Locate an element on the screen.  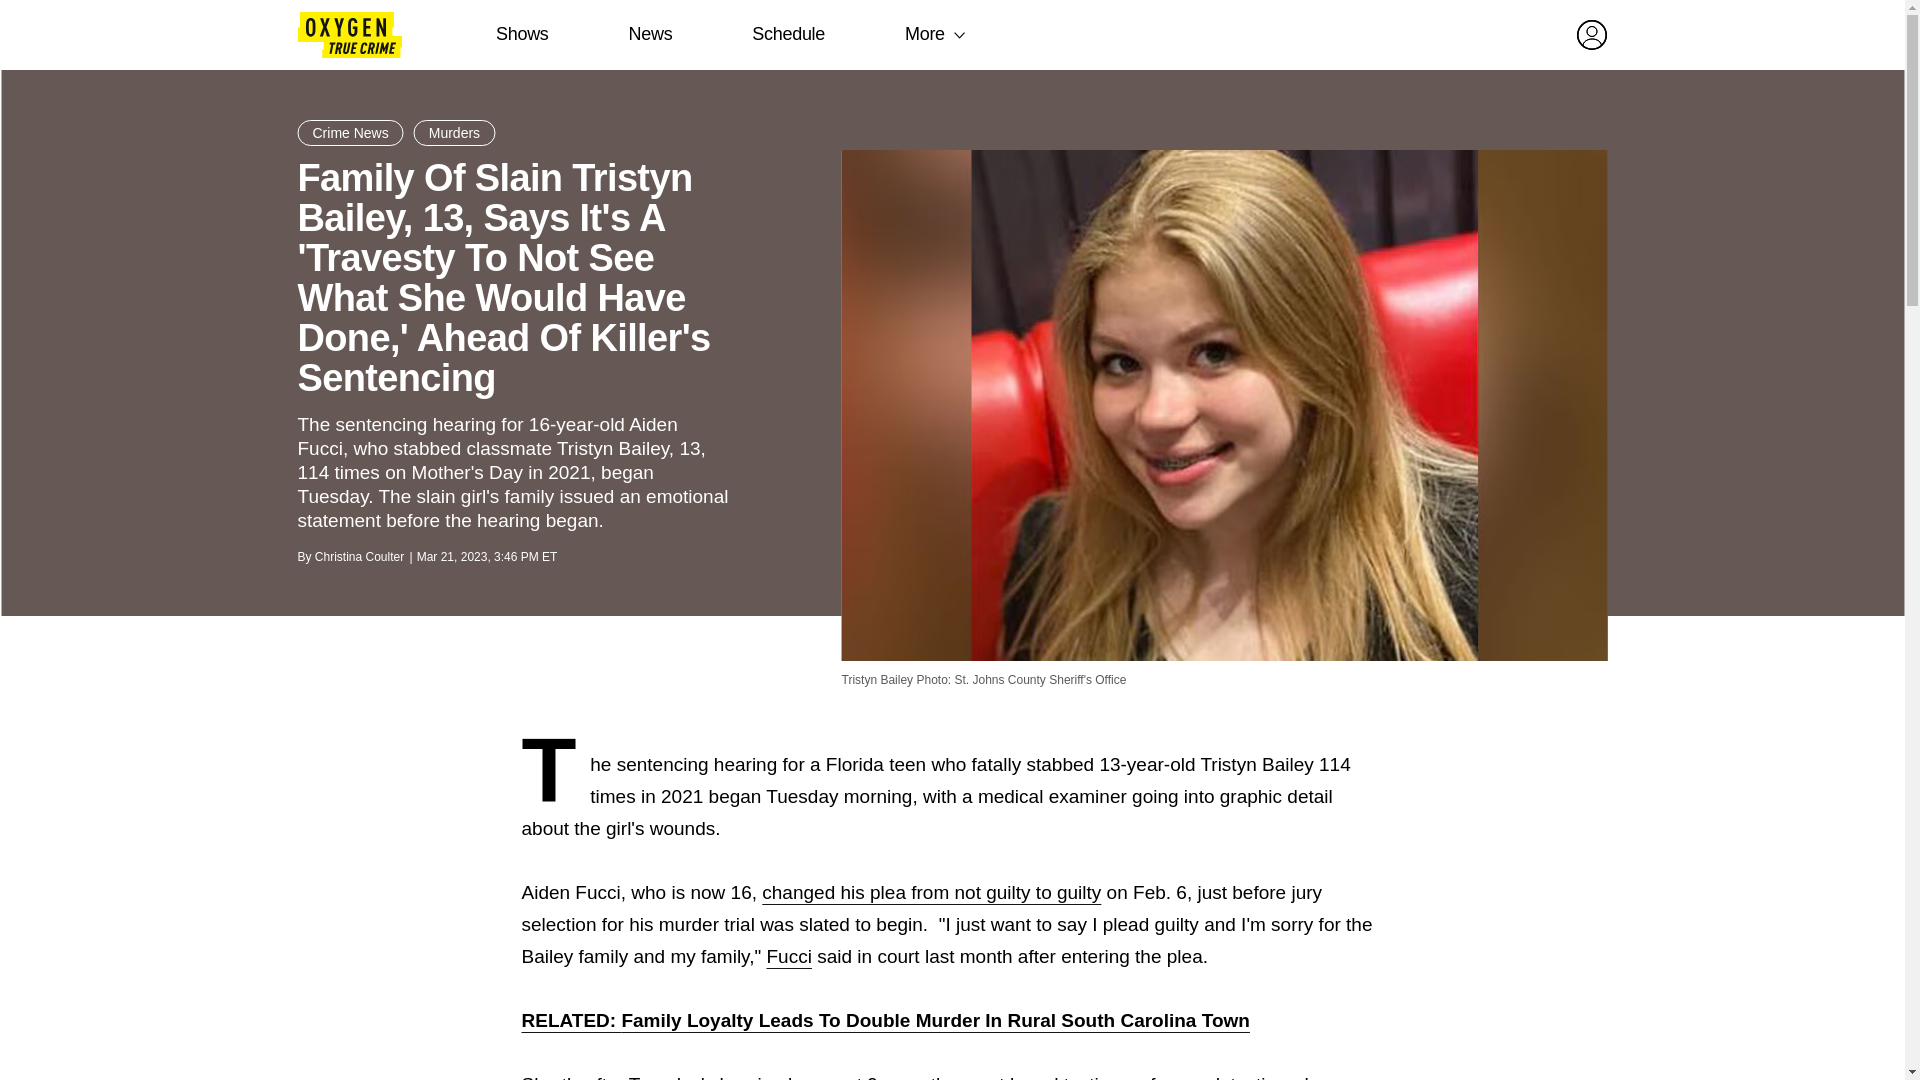
Fucci is located at coordinates (789, 956).